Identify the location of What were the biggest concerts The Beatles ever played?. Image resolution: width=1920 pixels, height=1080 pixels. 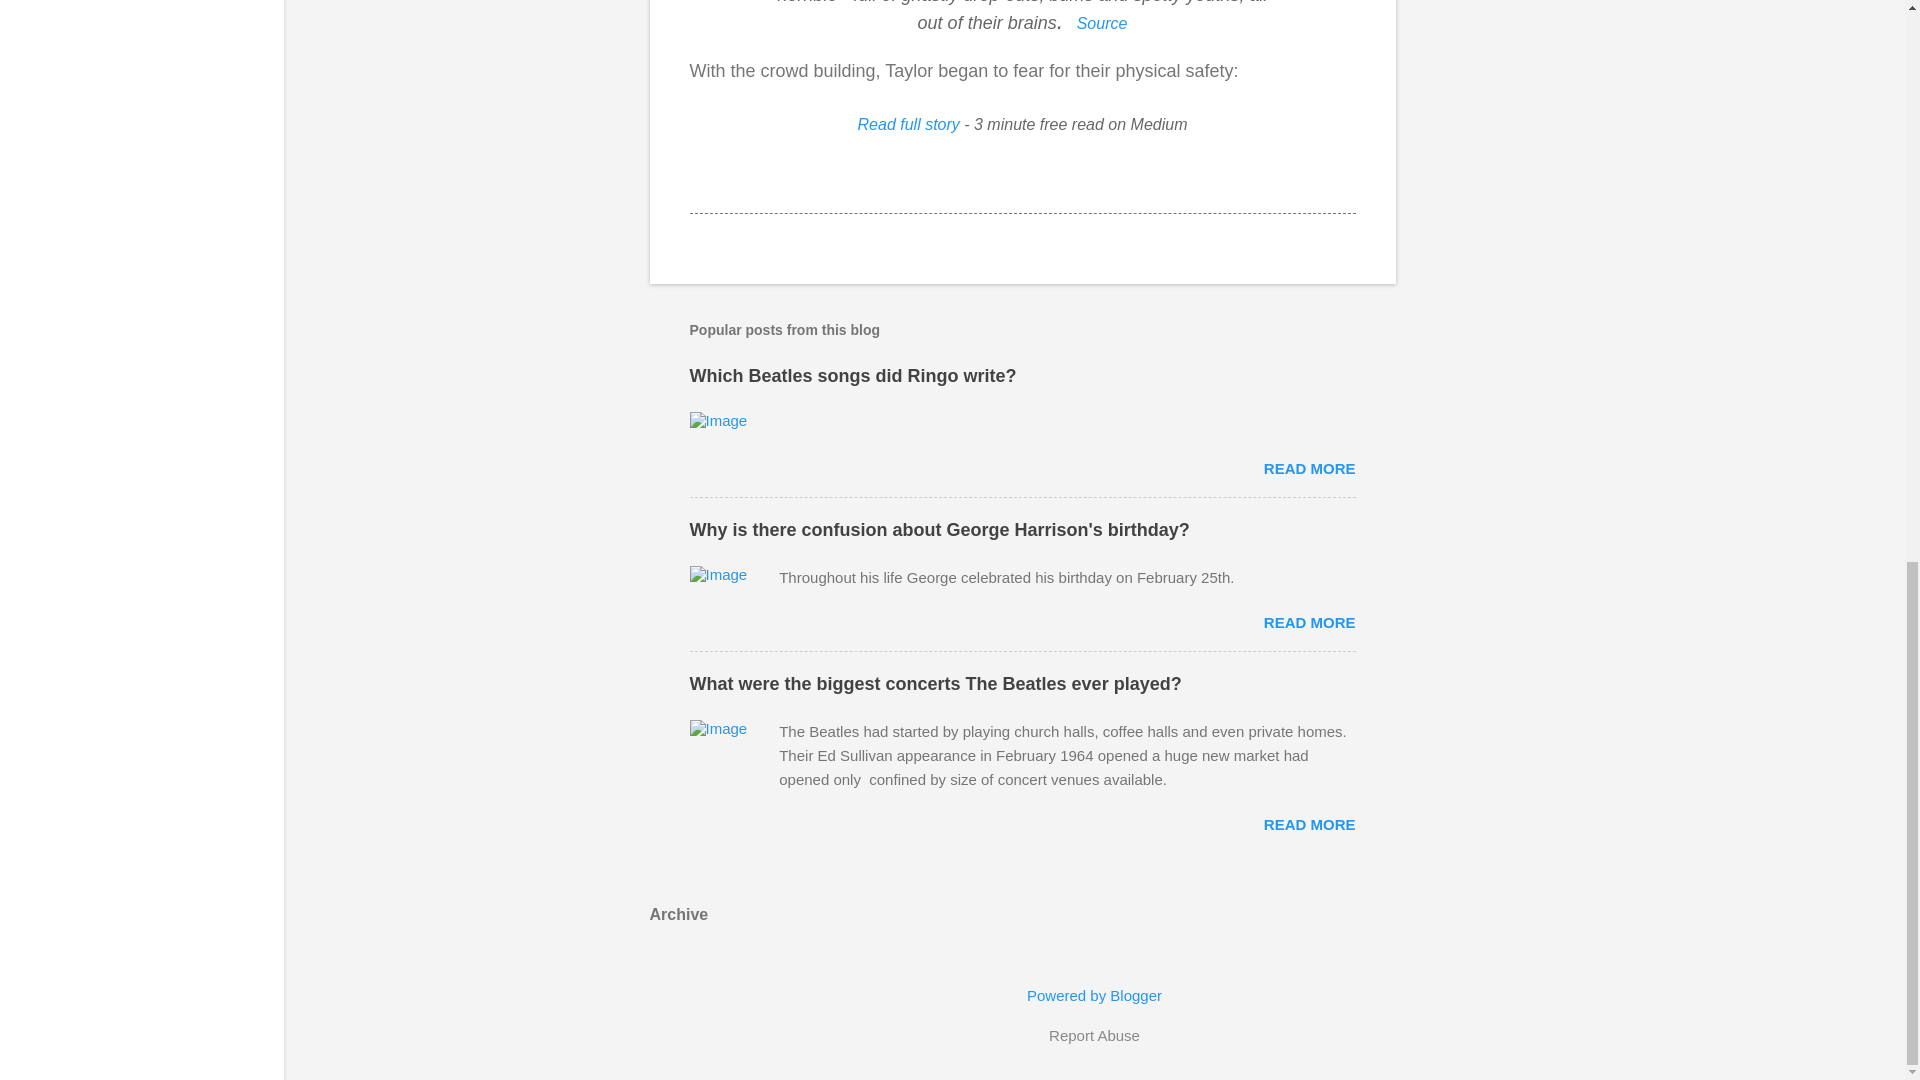
(1309, 824).